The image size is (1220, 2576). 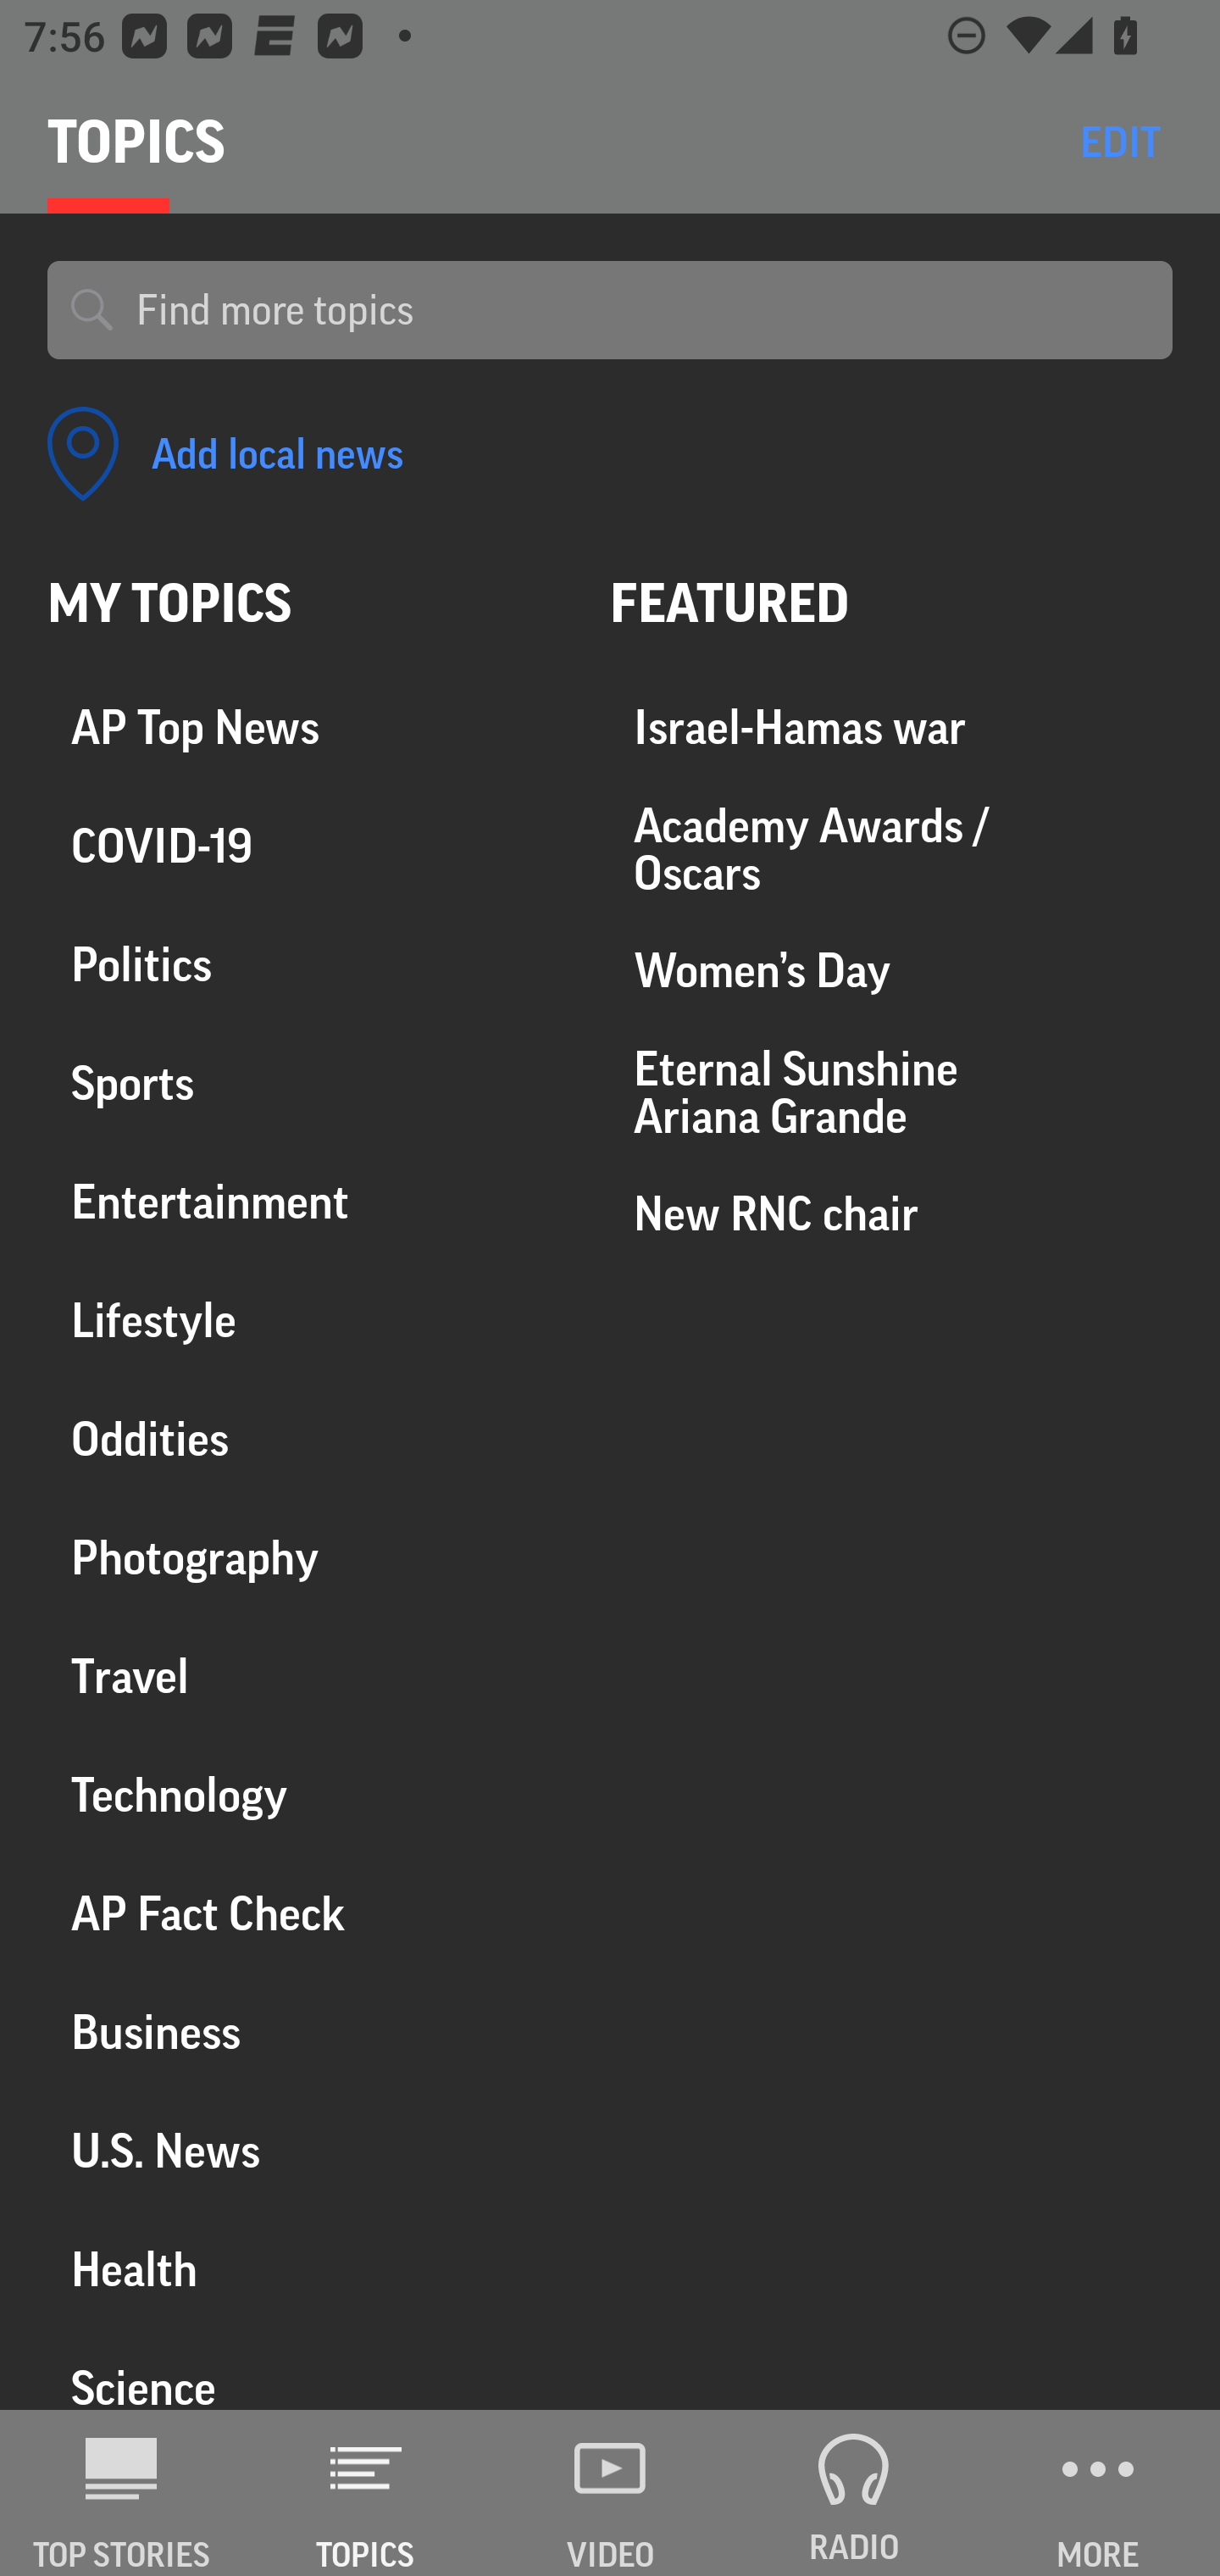 What do you see at coordinates (305, 847) in the screenshot?
I see `COVID-19` at bounding box center [305, 847].